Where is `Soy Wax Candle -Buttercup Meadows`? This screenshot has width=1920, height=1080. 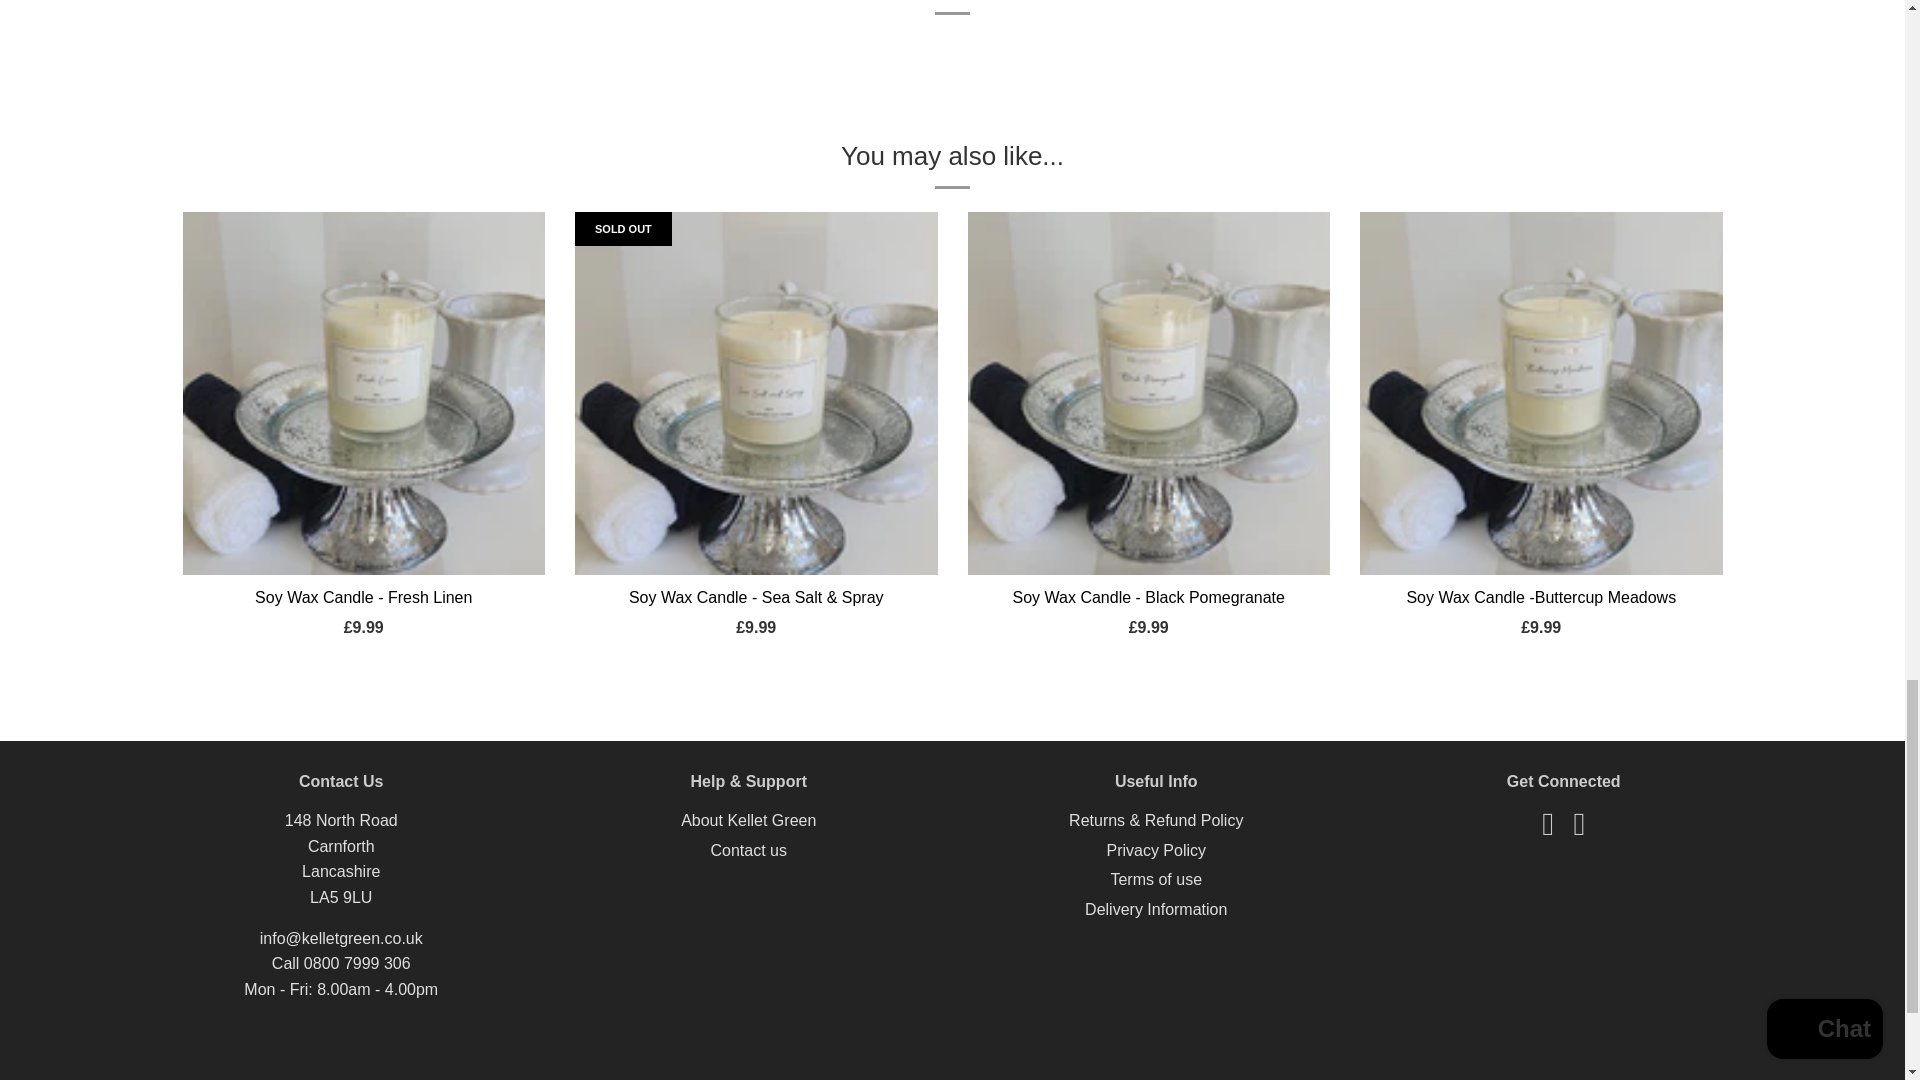
Soy Wax Candle -Buttercup Meadows is located at coordinates (1540, 596).